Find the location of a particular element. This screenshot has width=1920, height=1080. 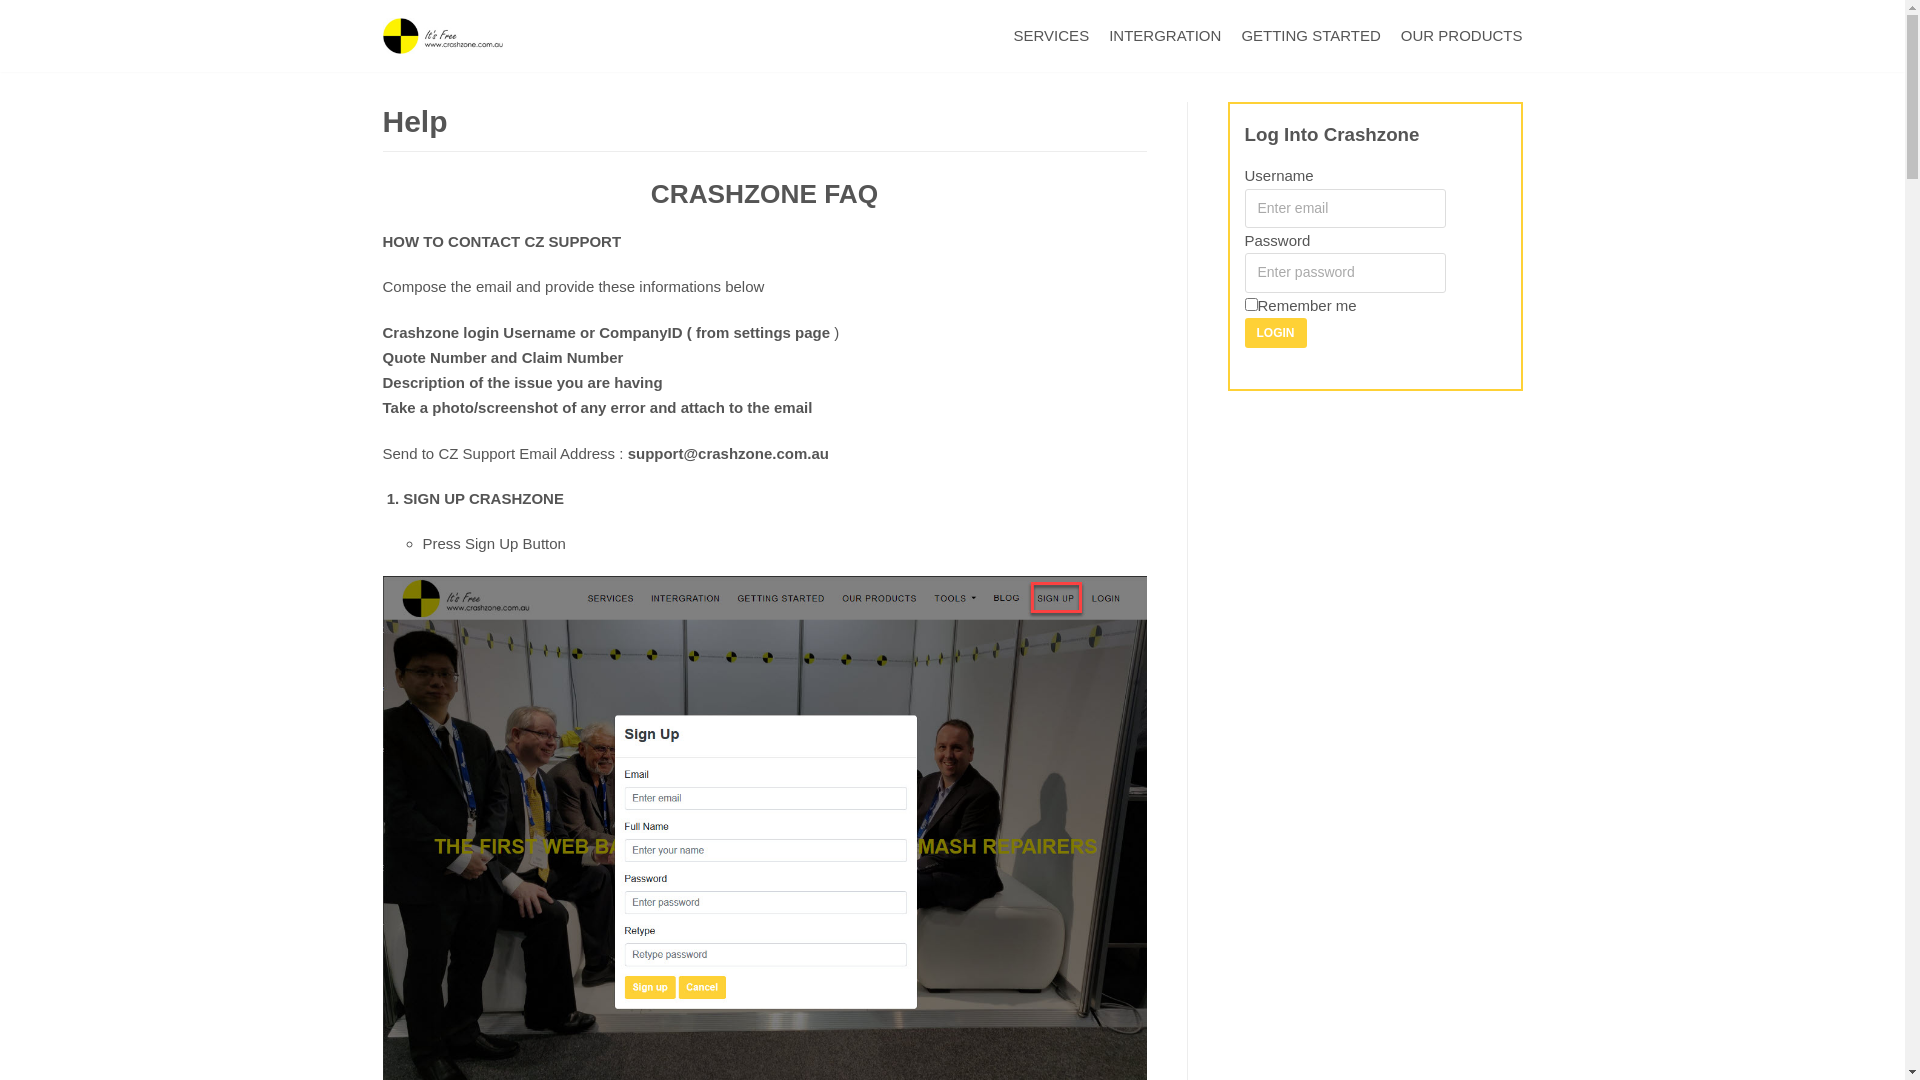

Crashzone is located at coordinates (442, 36).